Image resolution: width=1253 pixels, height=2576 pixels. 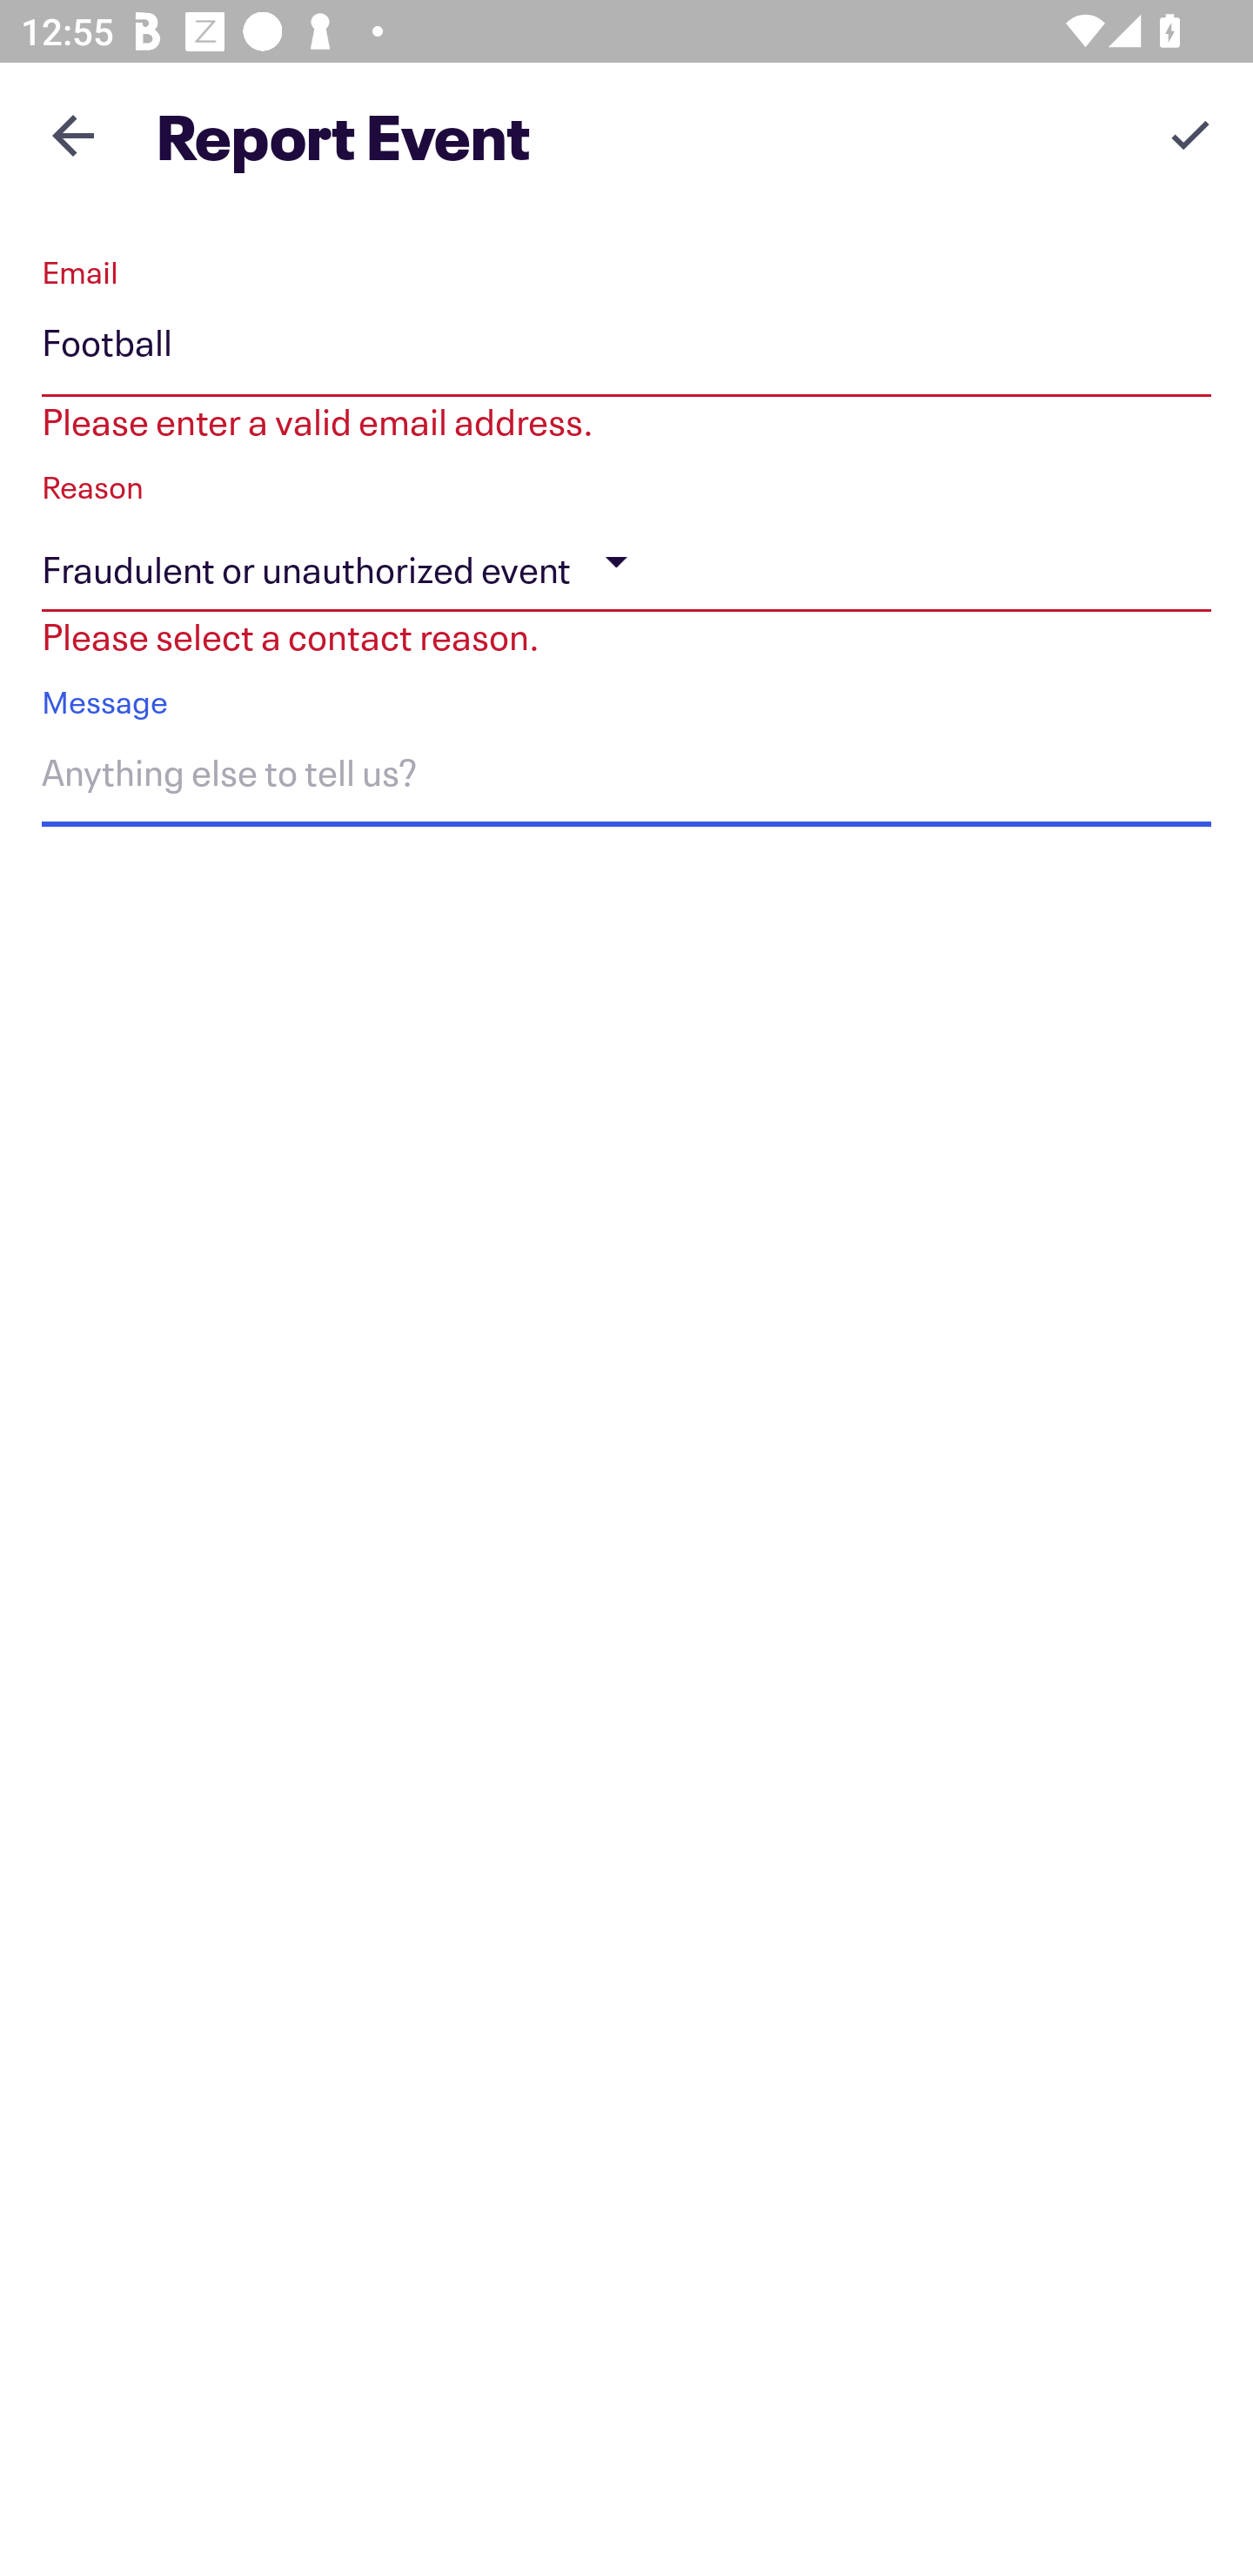 What do you see at coordinates (1190, 134) in the screenshot?
I see `Save` at bounding box center [1190, 134].